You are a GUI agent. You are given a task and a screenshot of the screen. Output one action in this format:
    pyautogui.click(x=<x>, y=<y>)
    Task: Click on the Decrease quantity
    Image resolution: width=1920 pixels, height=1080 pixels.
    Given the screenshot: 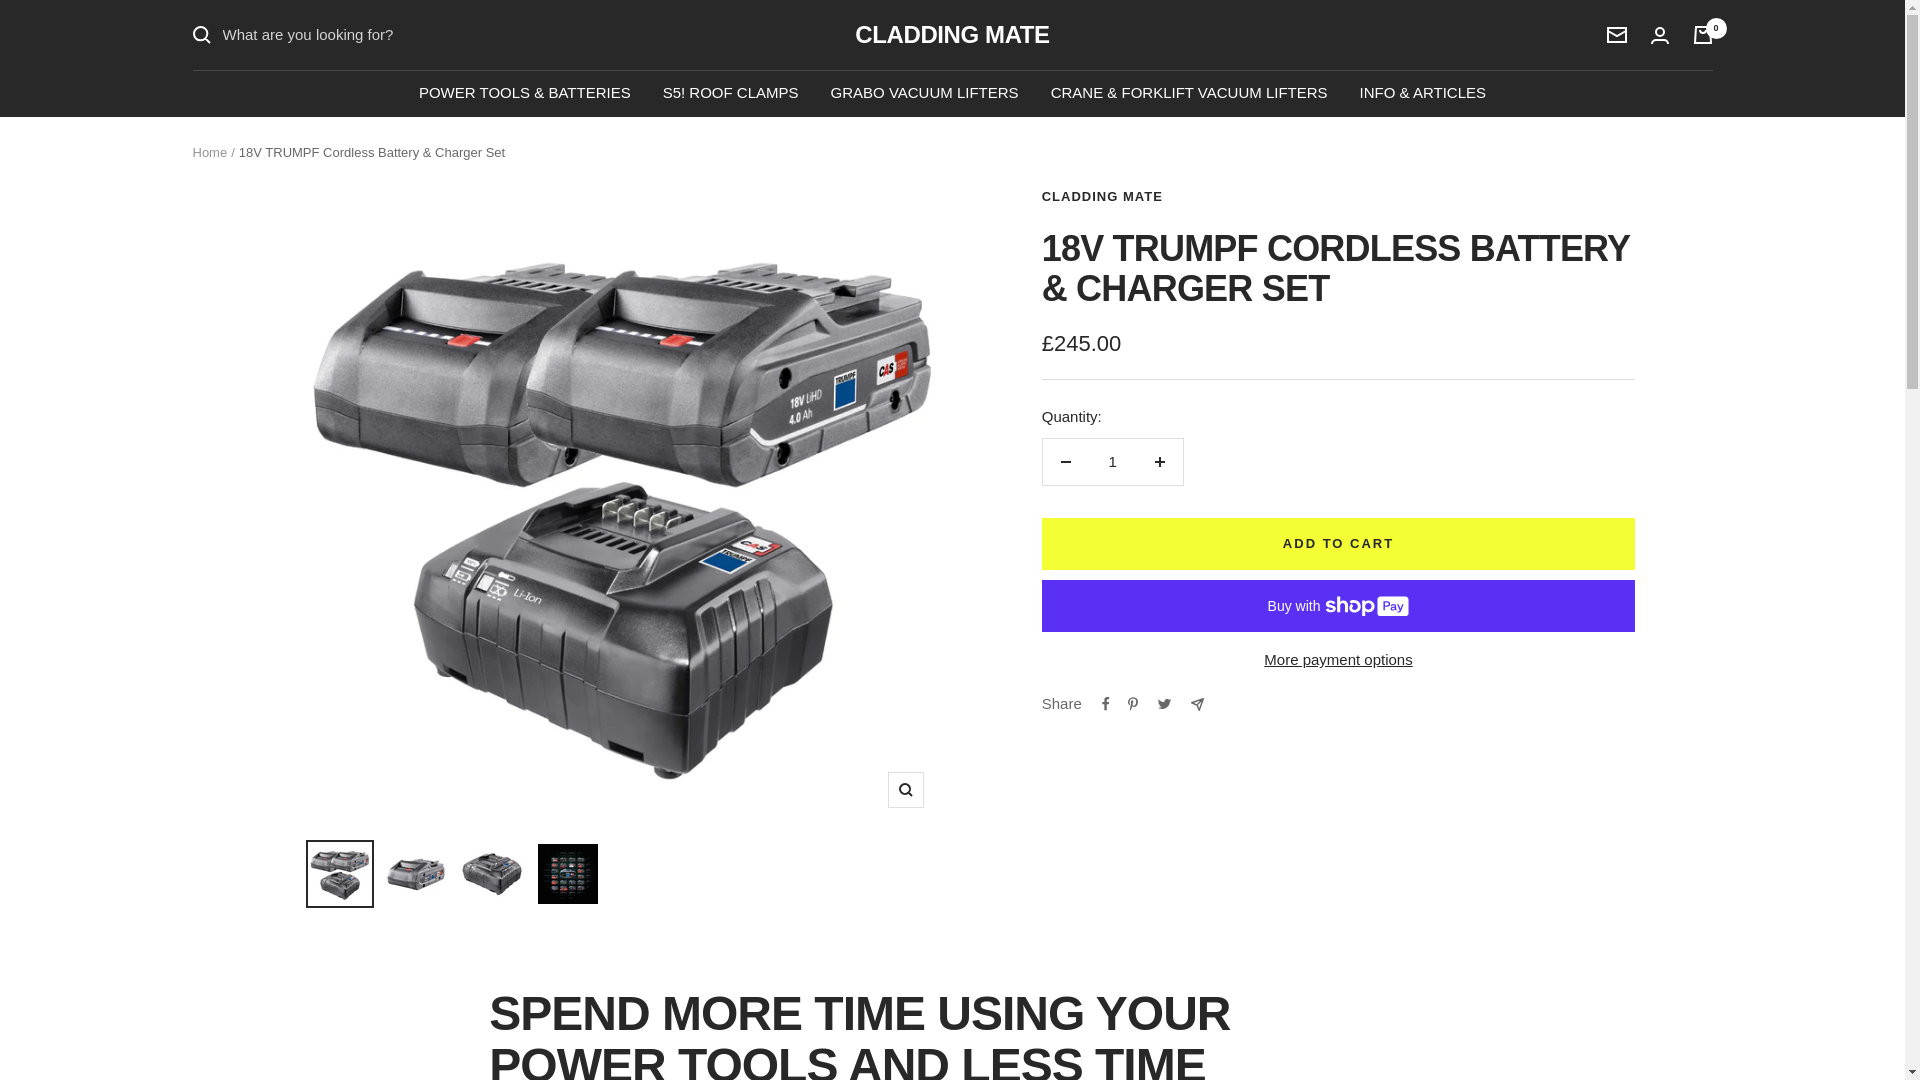 What is the action you would take?
    pyautogui.click(x=1065, y=461)
    